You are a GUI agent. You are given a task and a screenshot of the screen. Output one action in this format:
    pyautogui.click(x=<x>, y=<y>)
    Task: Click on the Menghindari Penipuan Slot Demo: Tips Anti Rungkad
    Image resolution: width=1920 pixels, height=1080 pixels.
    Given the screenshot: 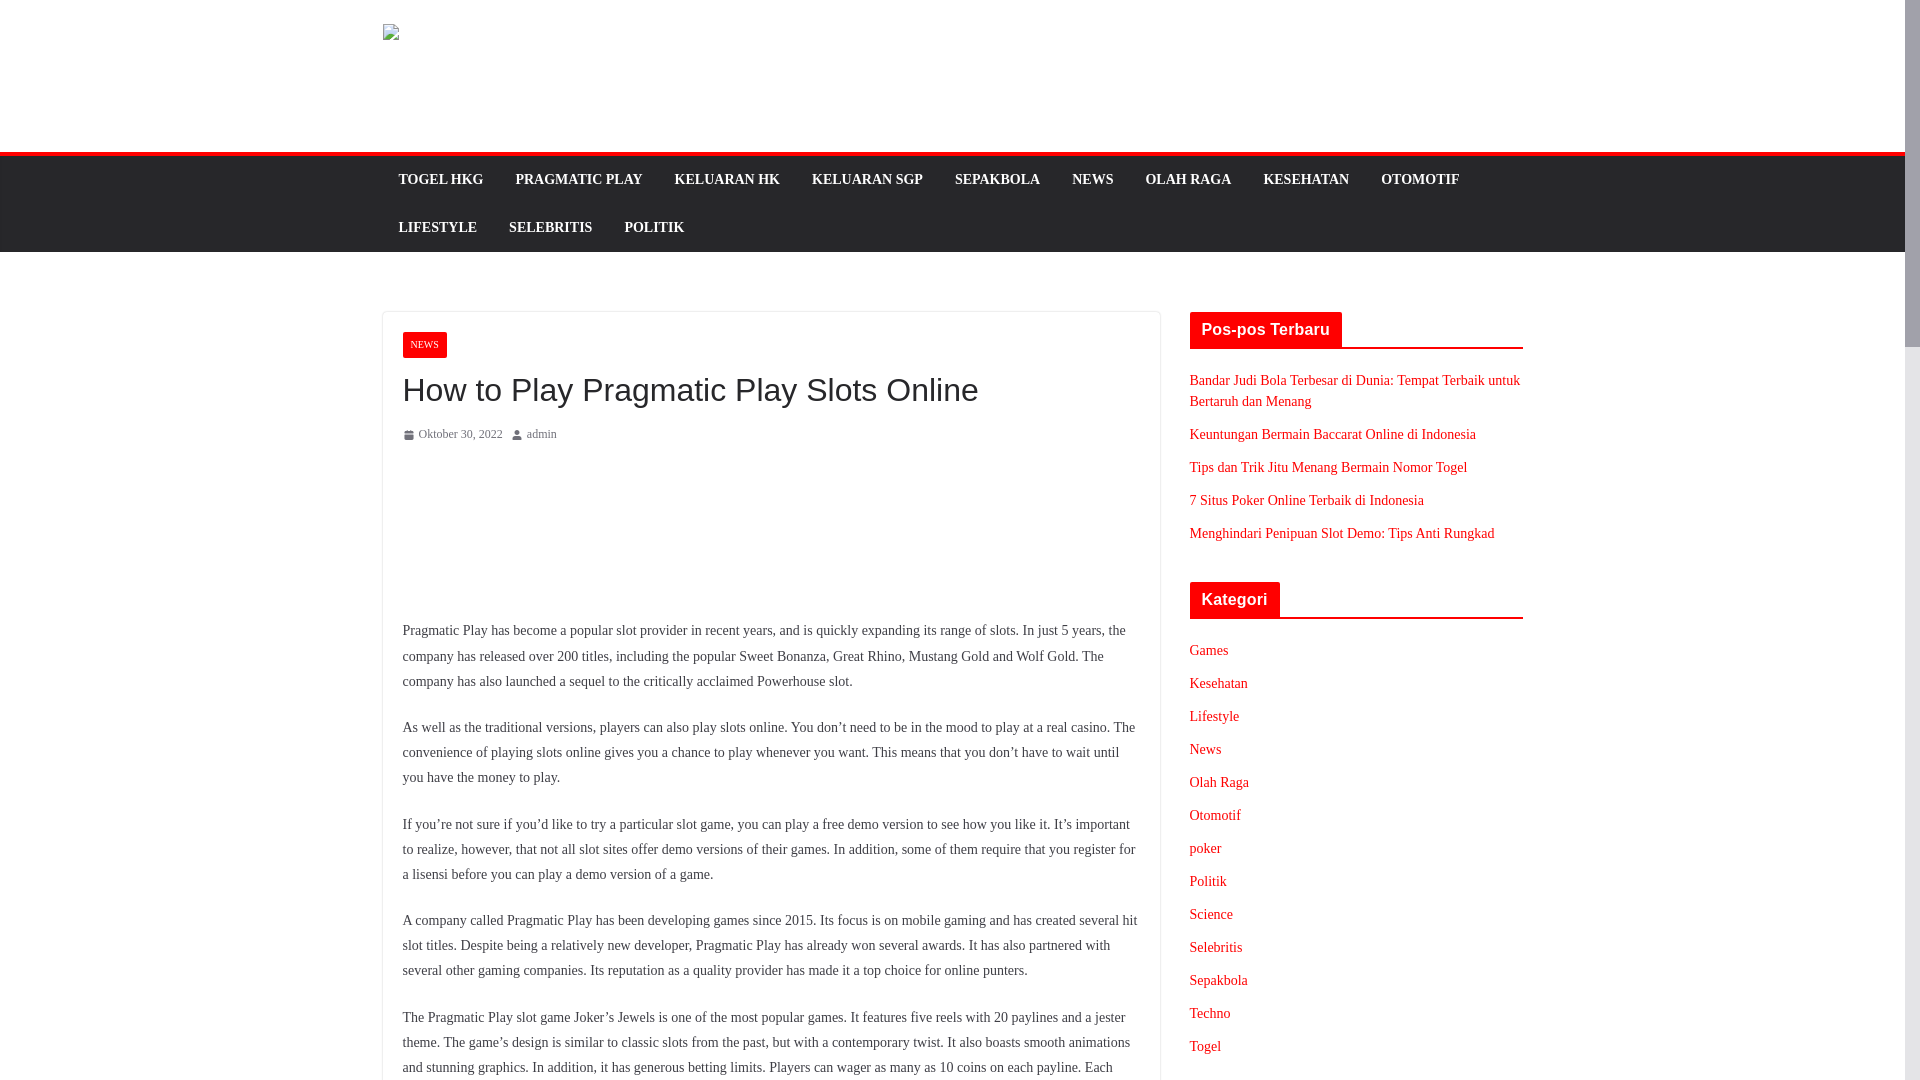 What is the action you would take?
    pyautogui.click(x=1342, y=533)
    